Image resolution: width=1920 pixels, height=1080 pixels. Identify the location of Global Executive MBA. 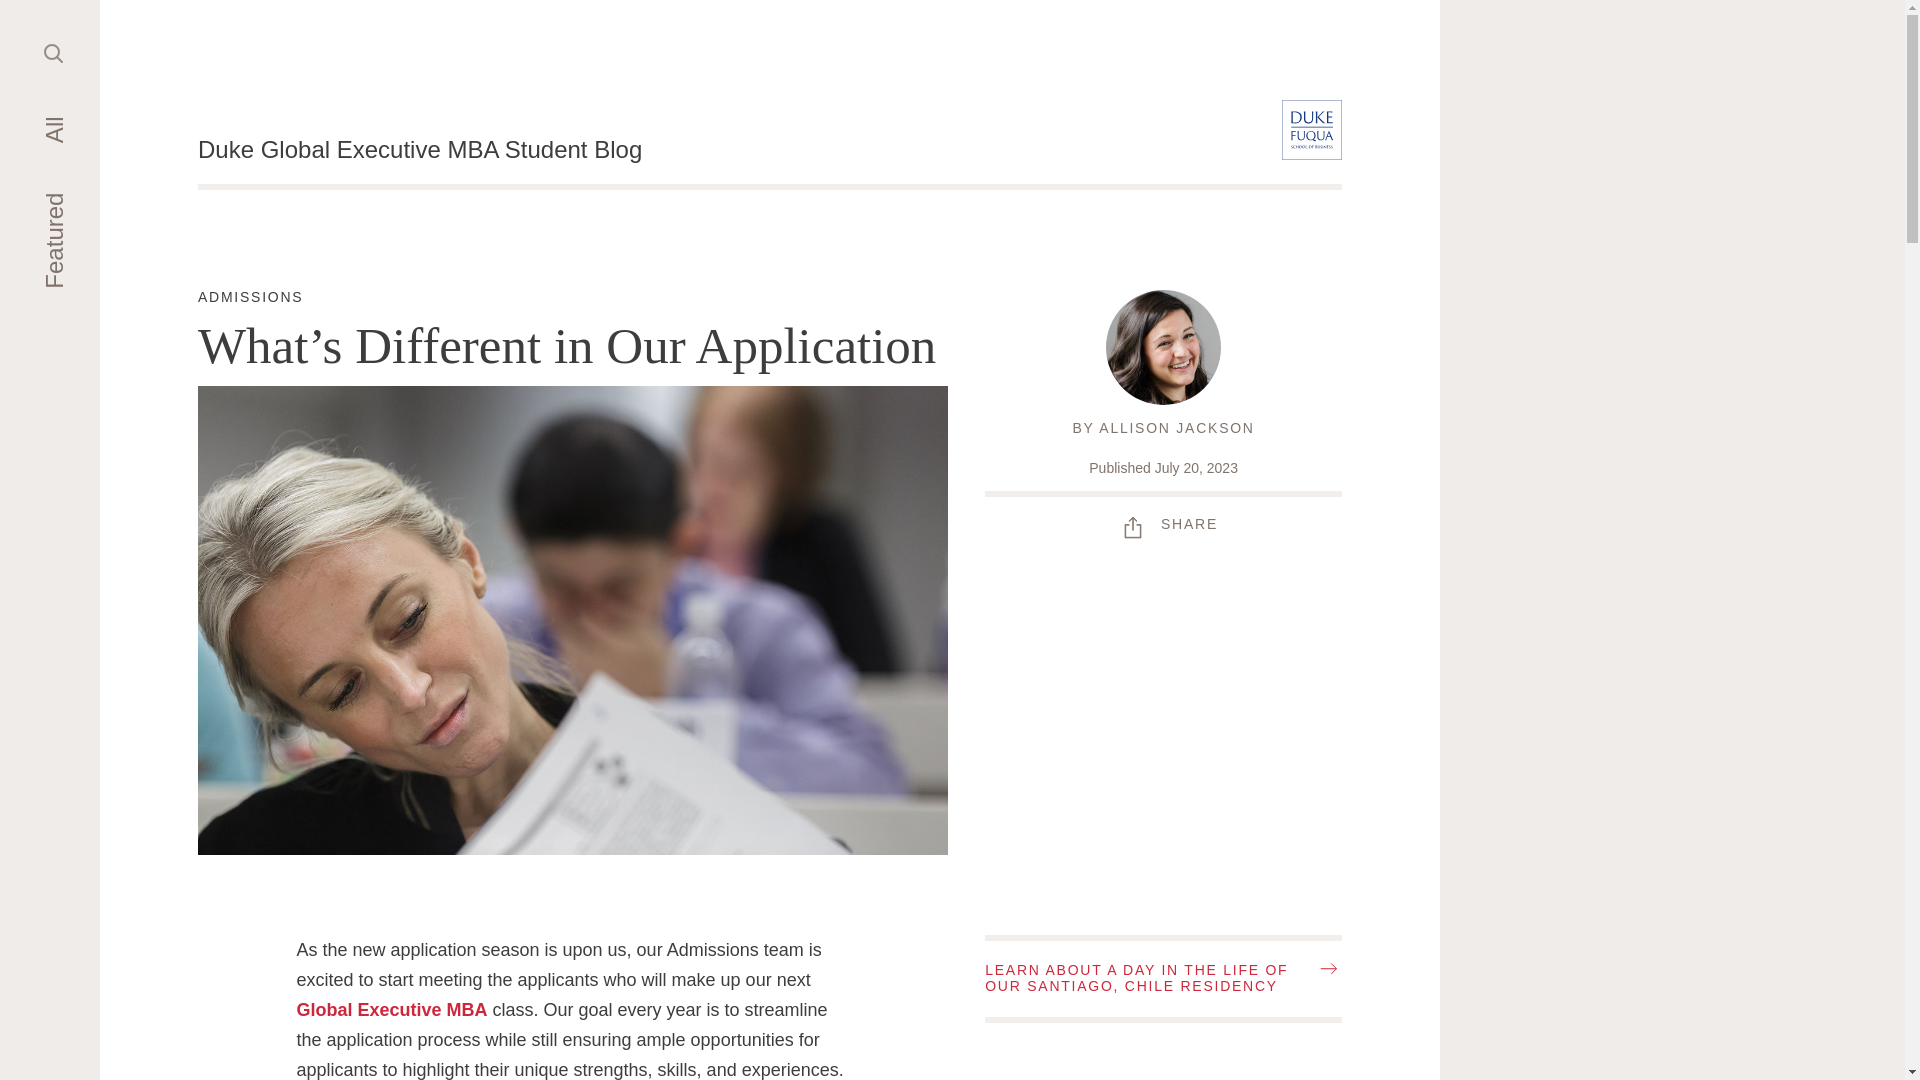
(1176, 428).